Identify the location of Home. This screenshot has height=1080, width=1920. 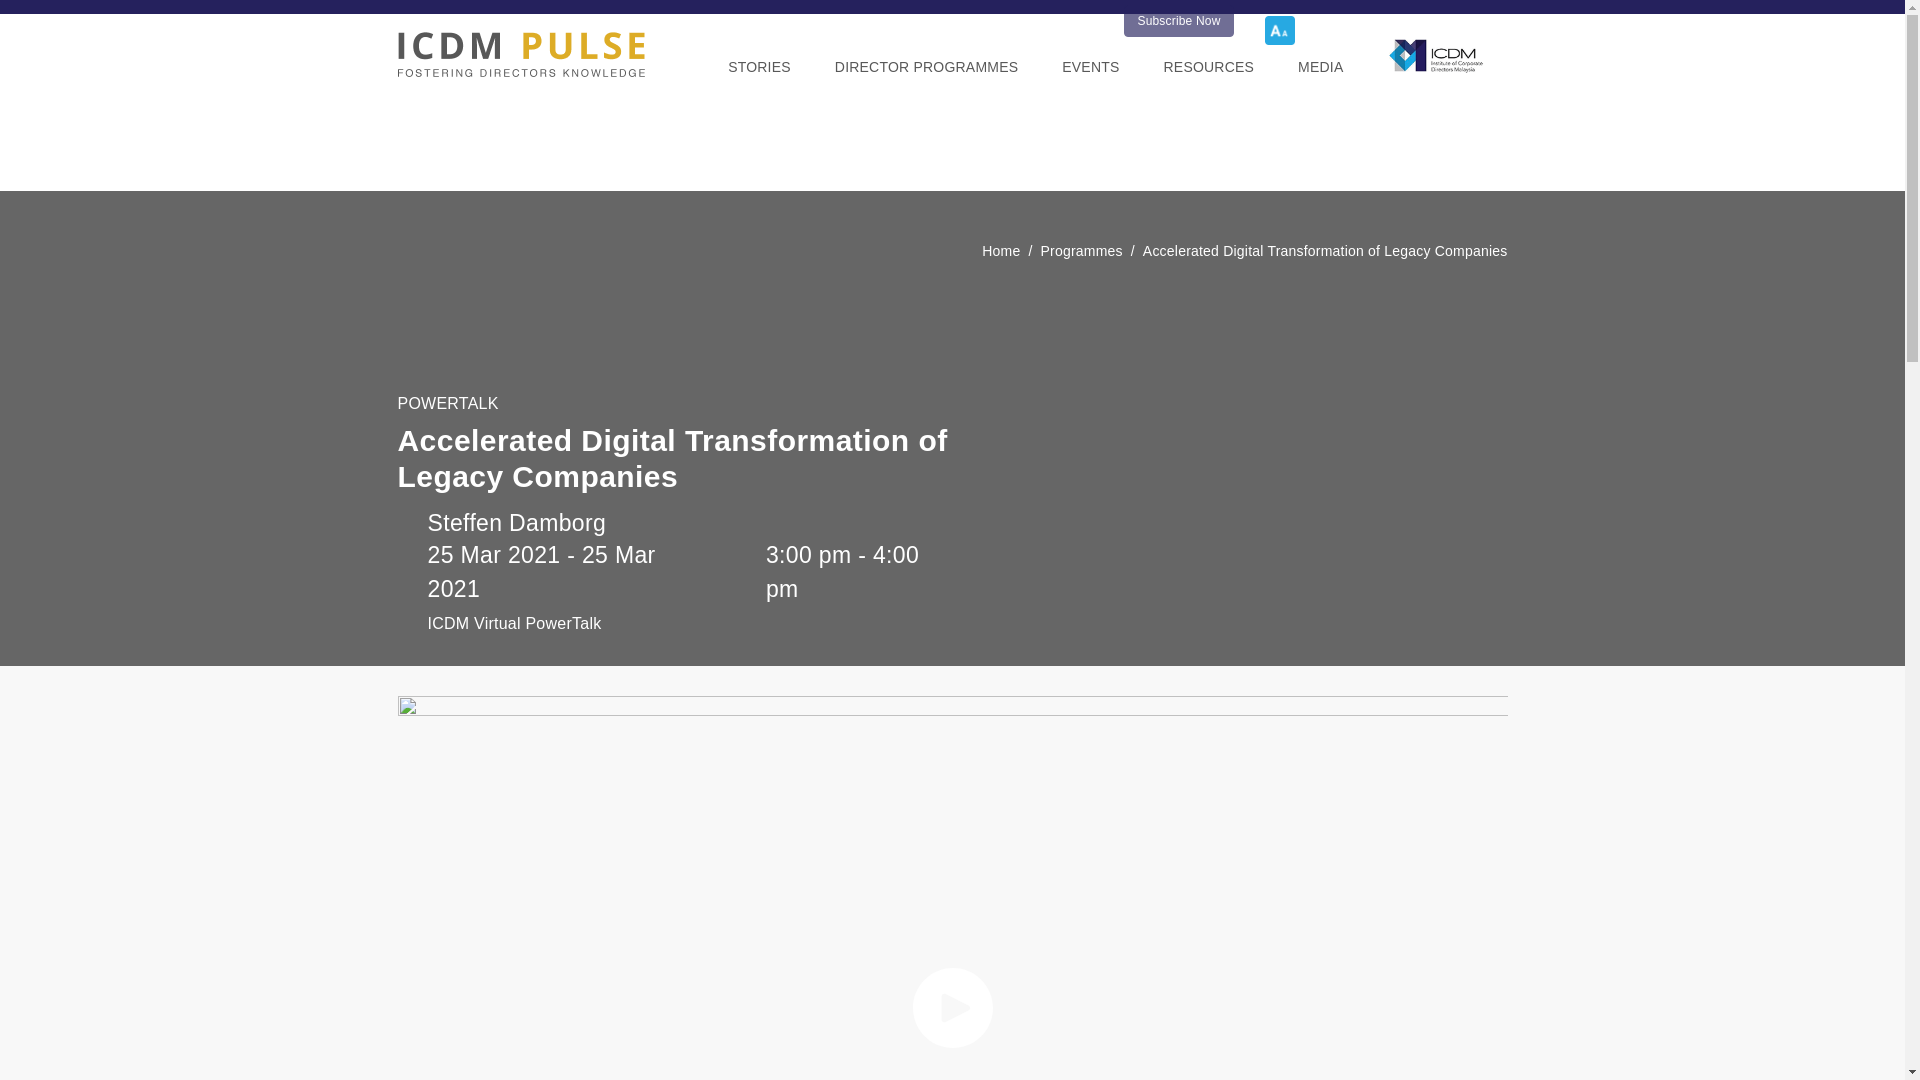
(1000, 251).